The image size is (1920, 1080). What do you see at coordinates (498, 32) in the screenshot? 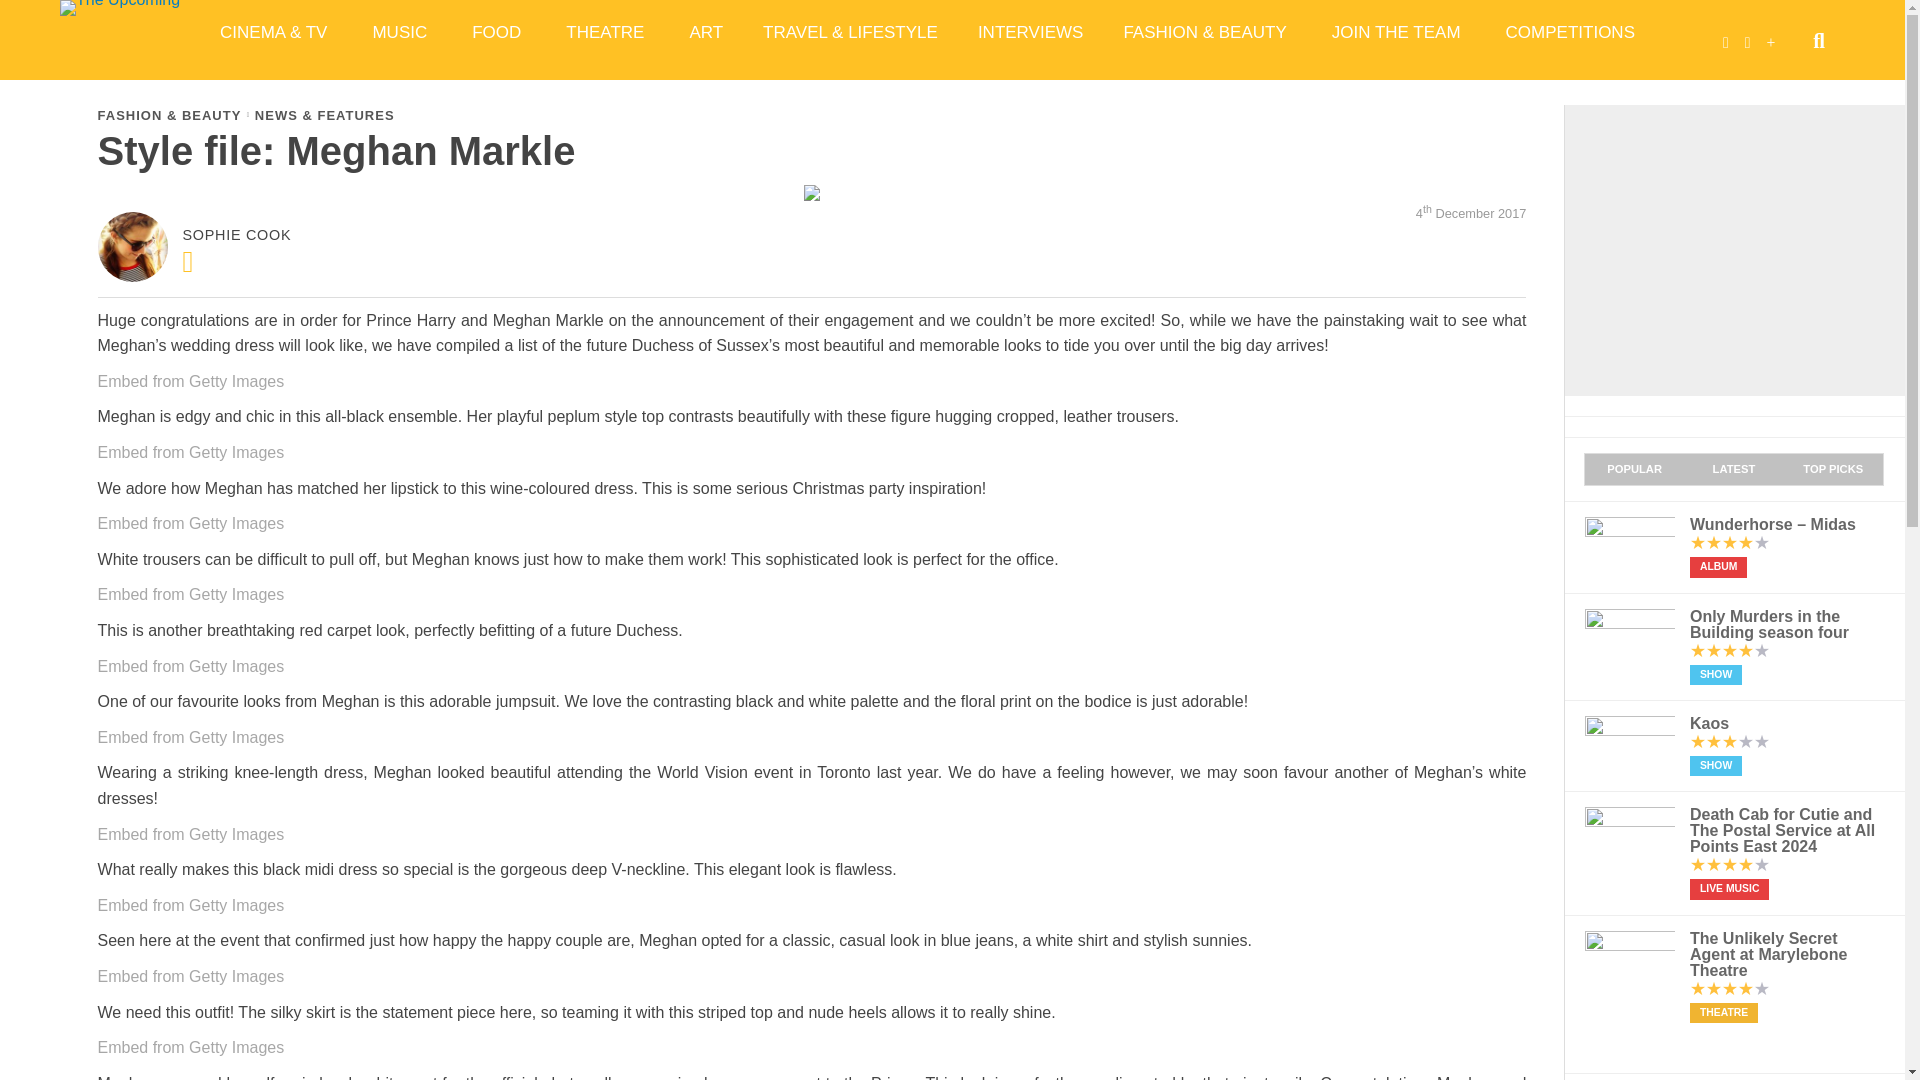
I see `FOOD` at bounding box center [498, 32].